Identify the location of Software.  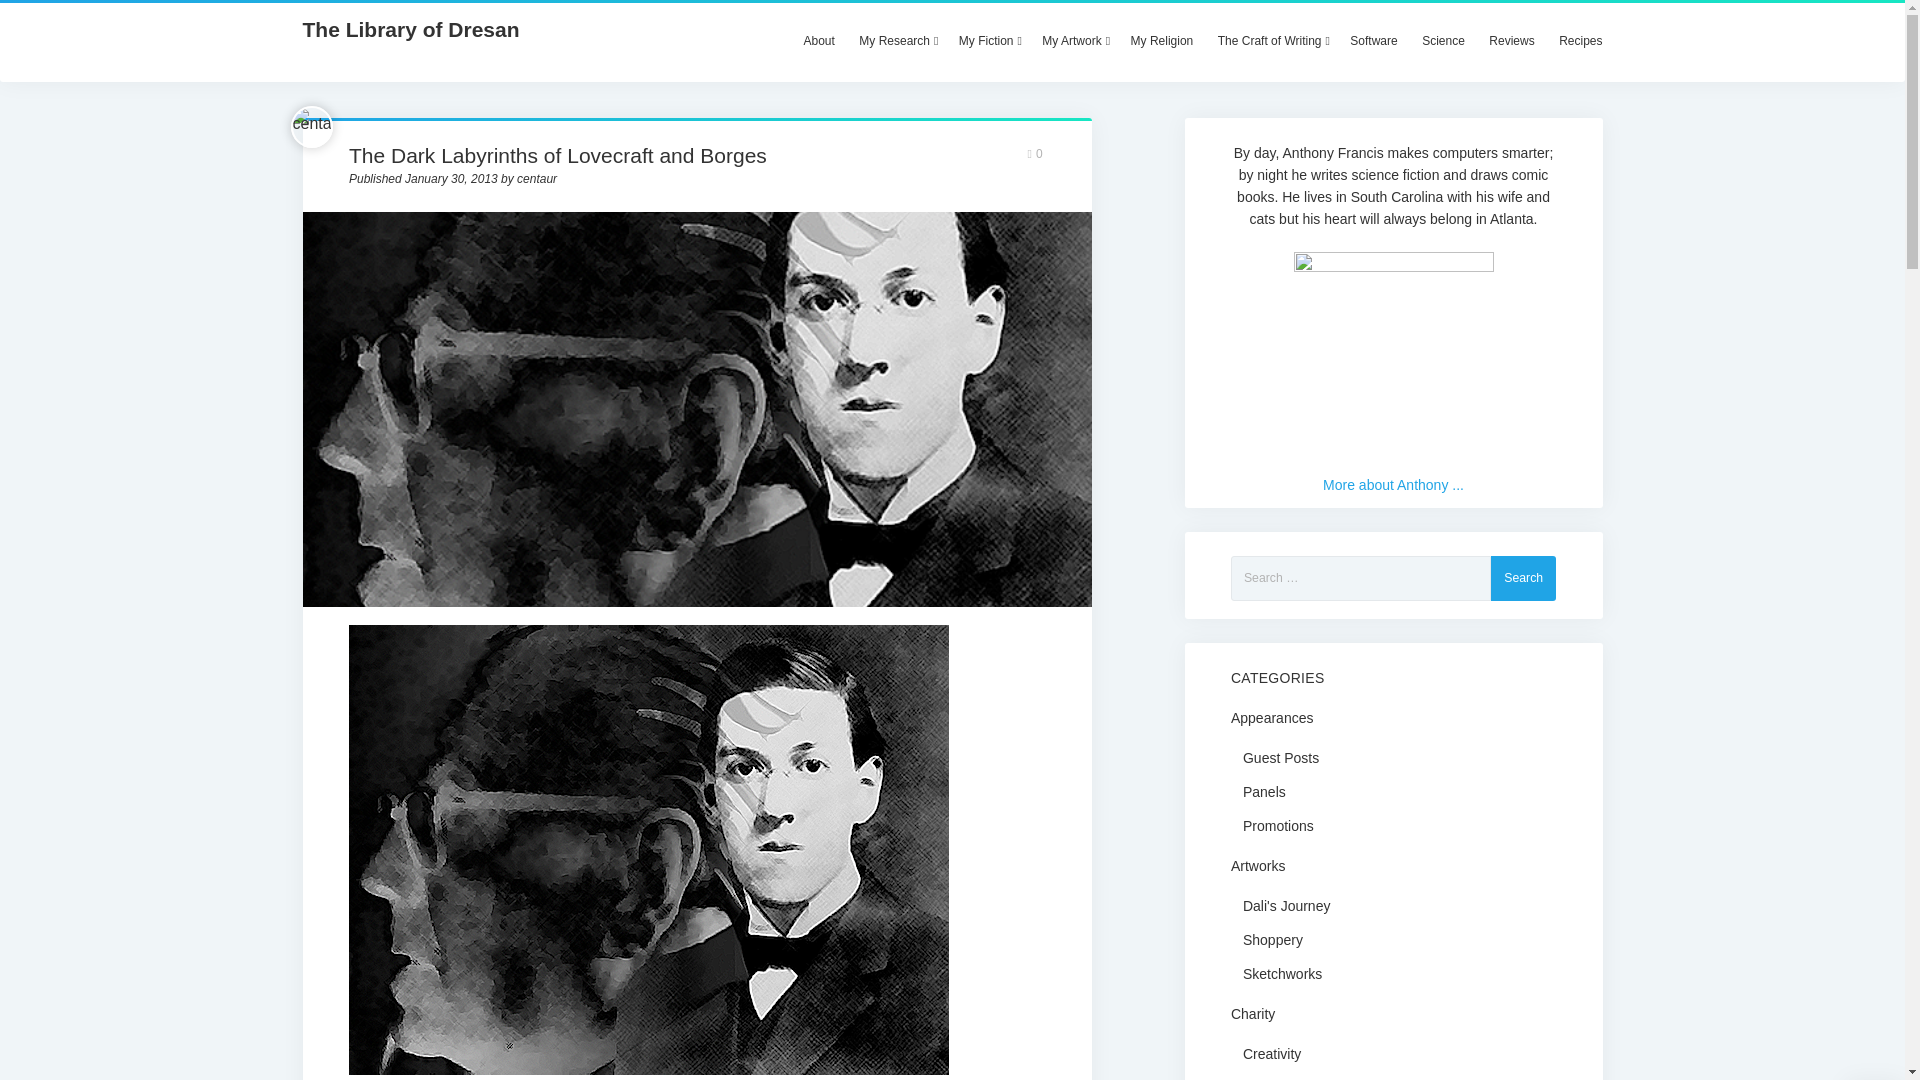
(1374, 40).